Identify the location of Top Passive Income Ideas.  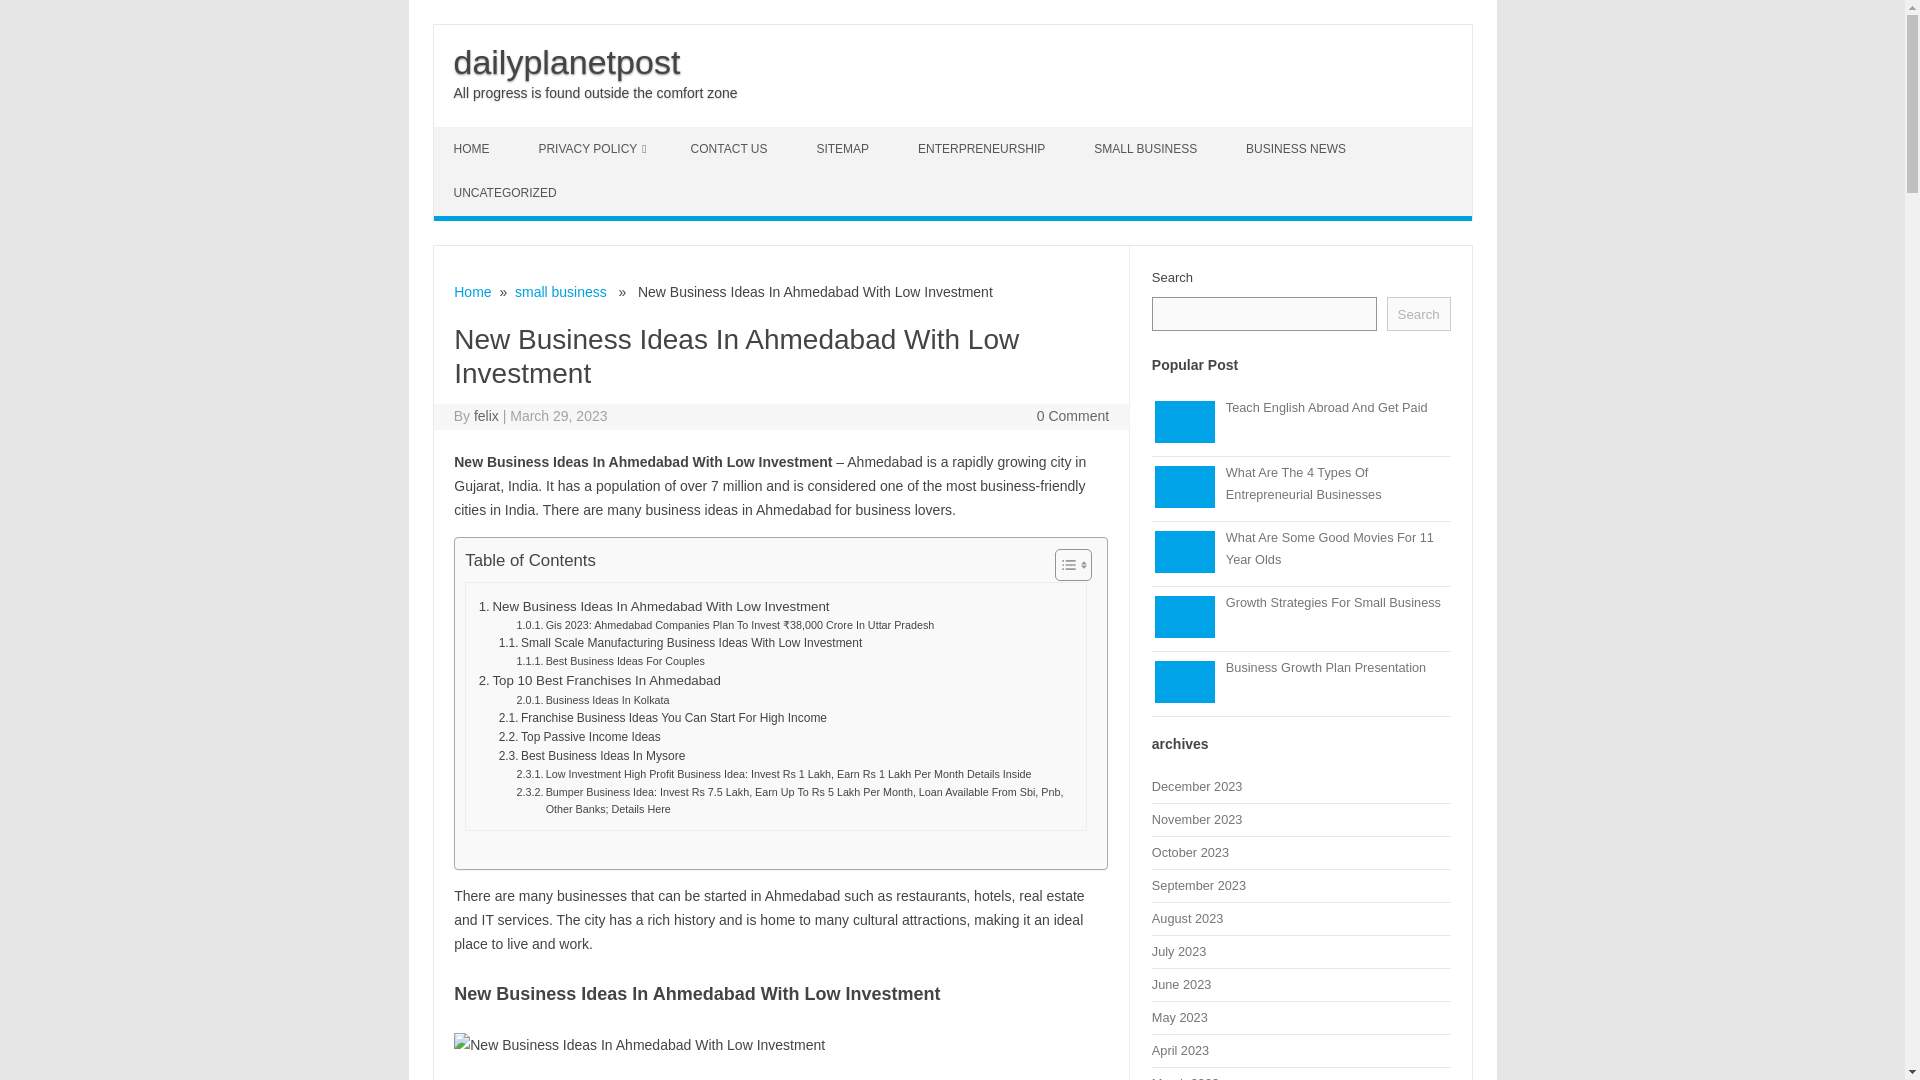
(580, 737).